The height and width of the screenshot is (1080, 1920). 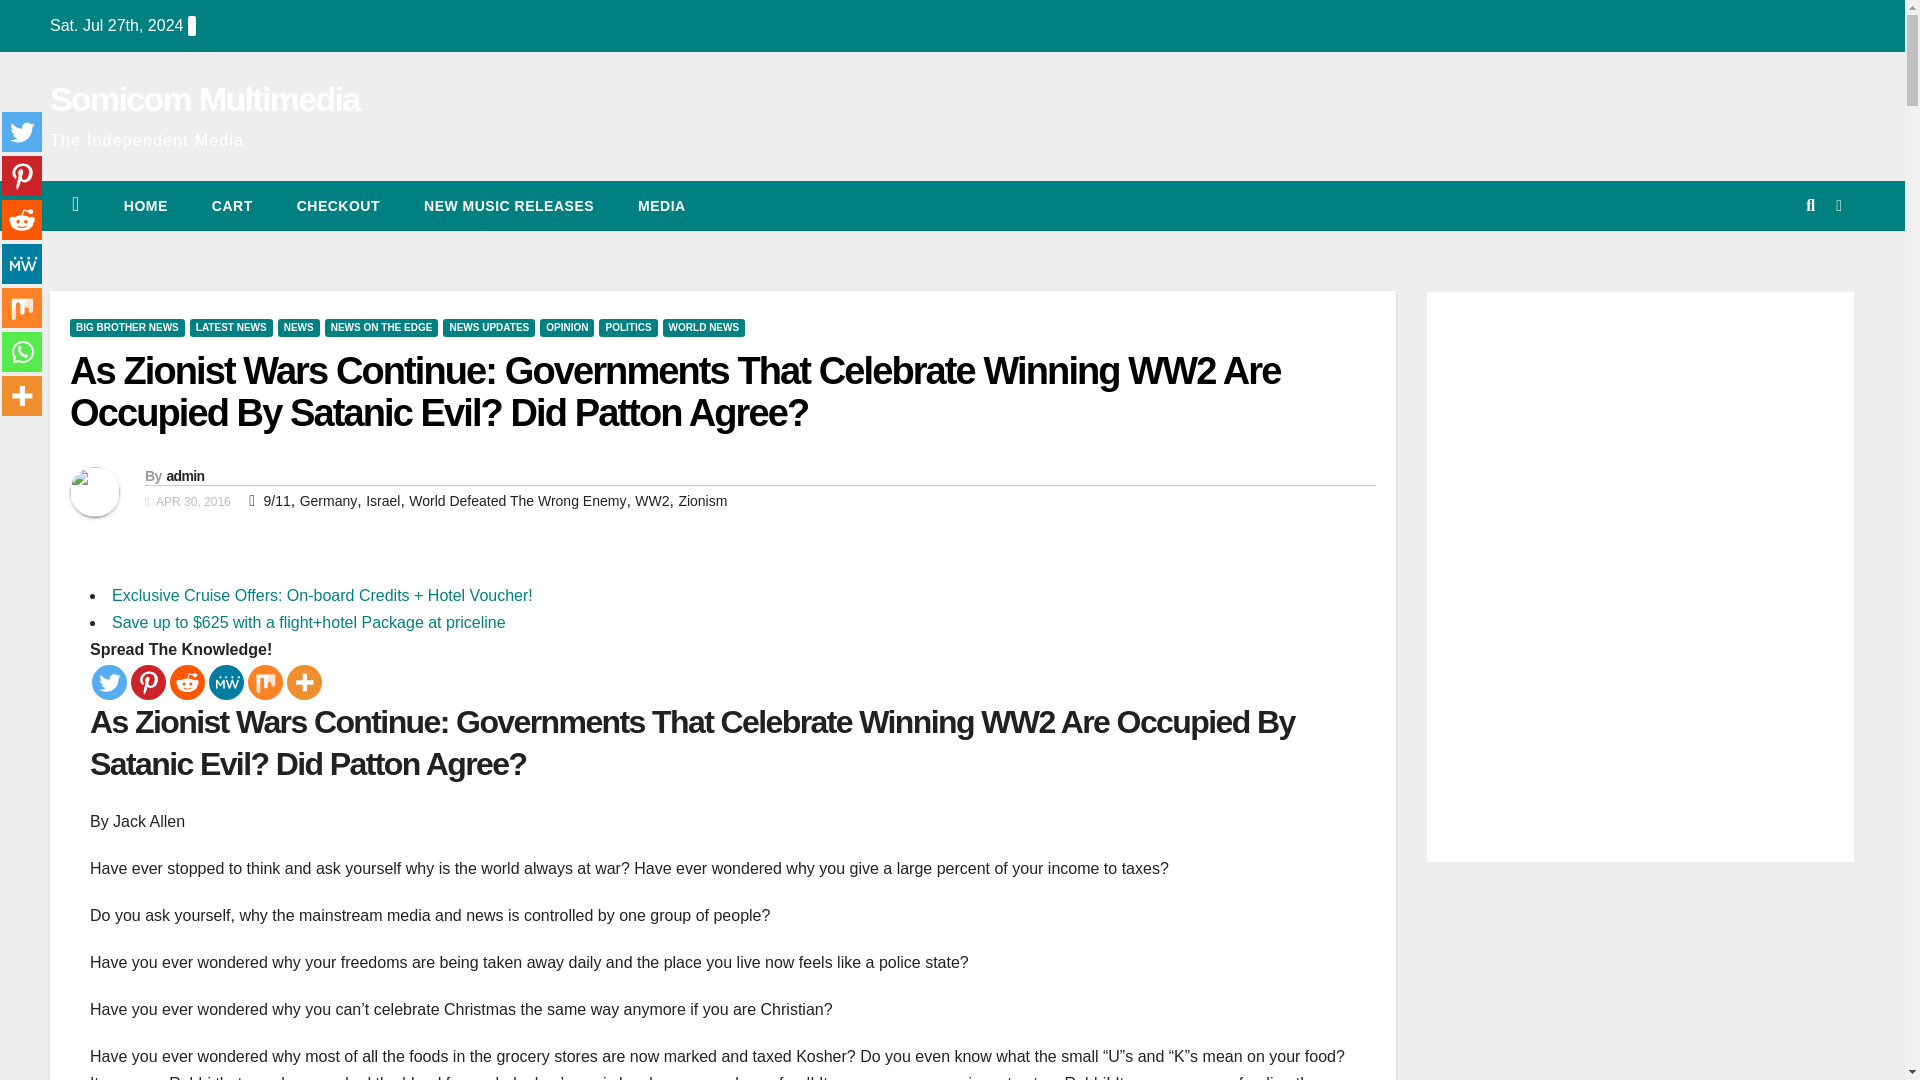 What do you see at coordinates (184, 475) in the screenshot?
I see `admin` at bounding box center [184, 475].